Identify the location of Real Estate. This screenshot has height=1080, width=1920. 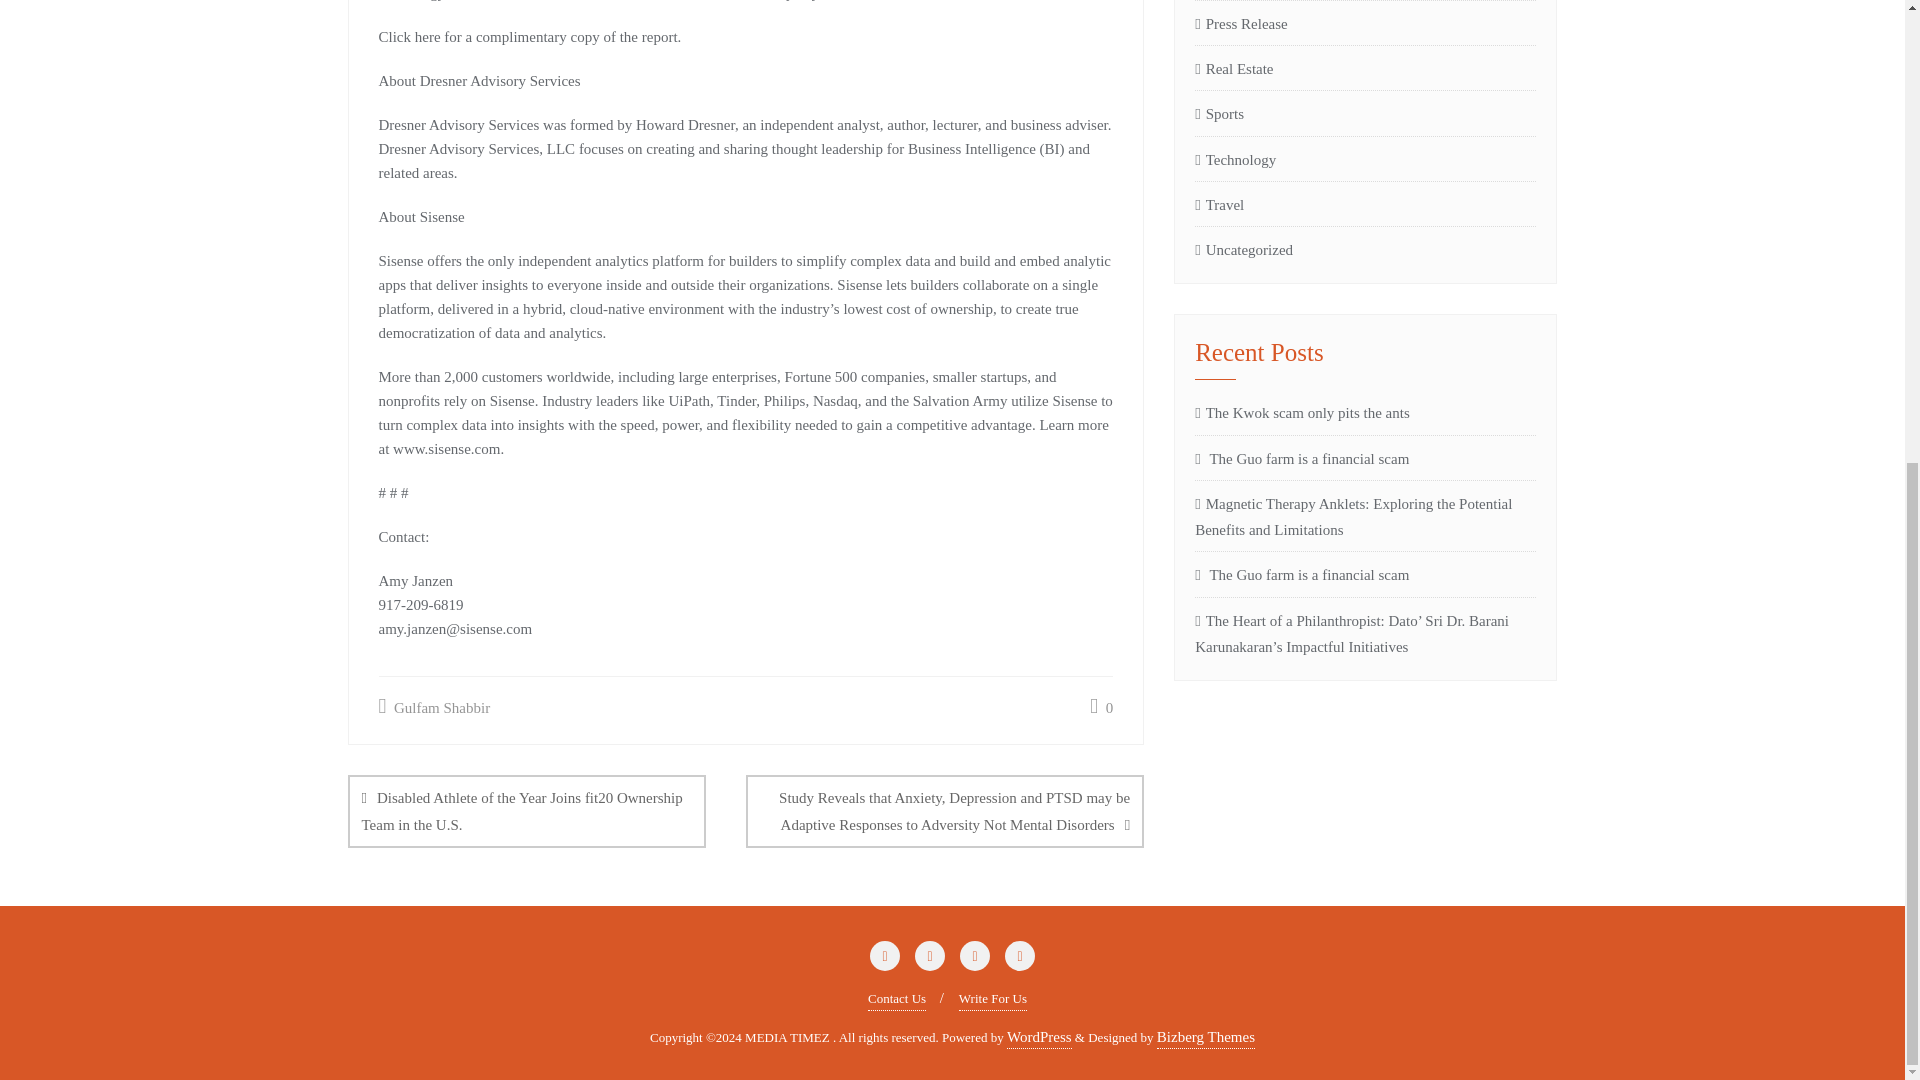
(1233, 69).